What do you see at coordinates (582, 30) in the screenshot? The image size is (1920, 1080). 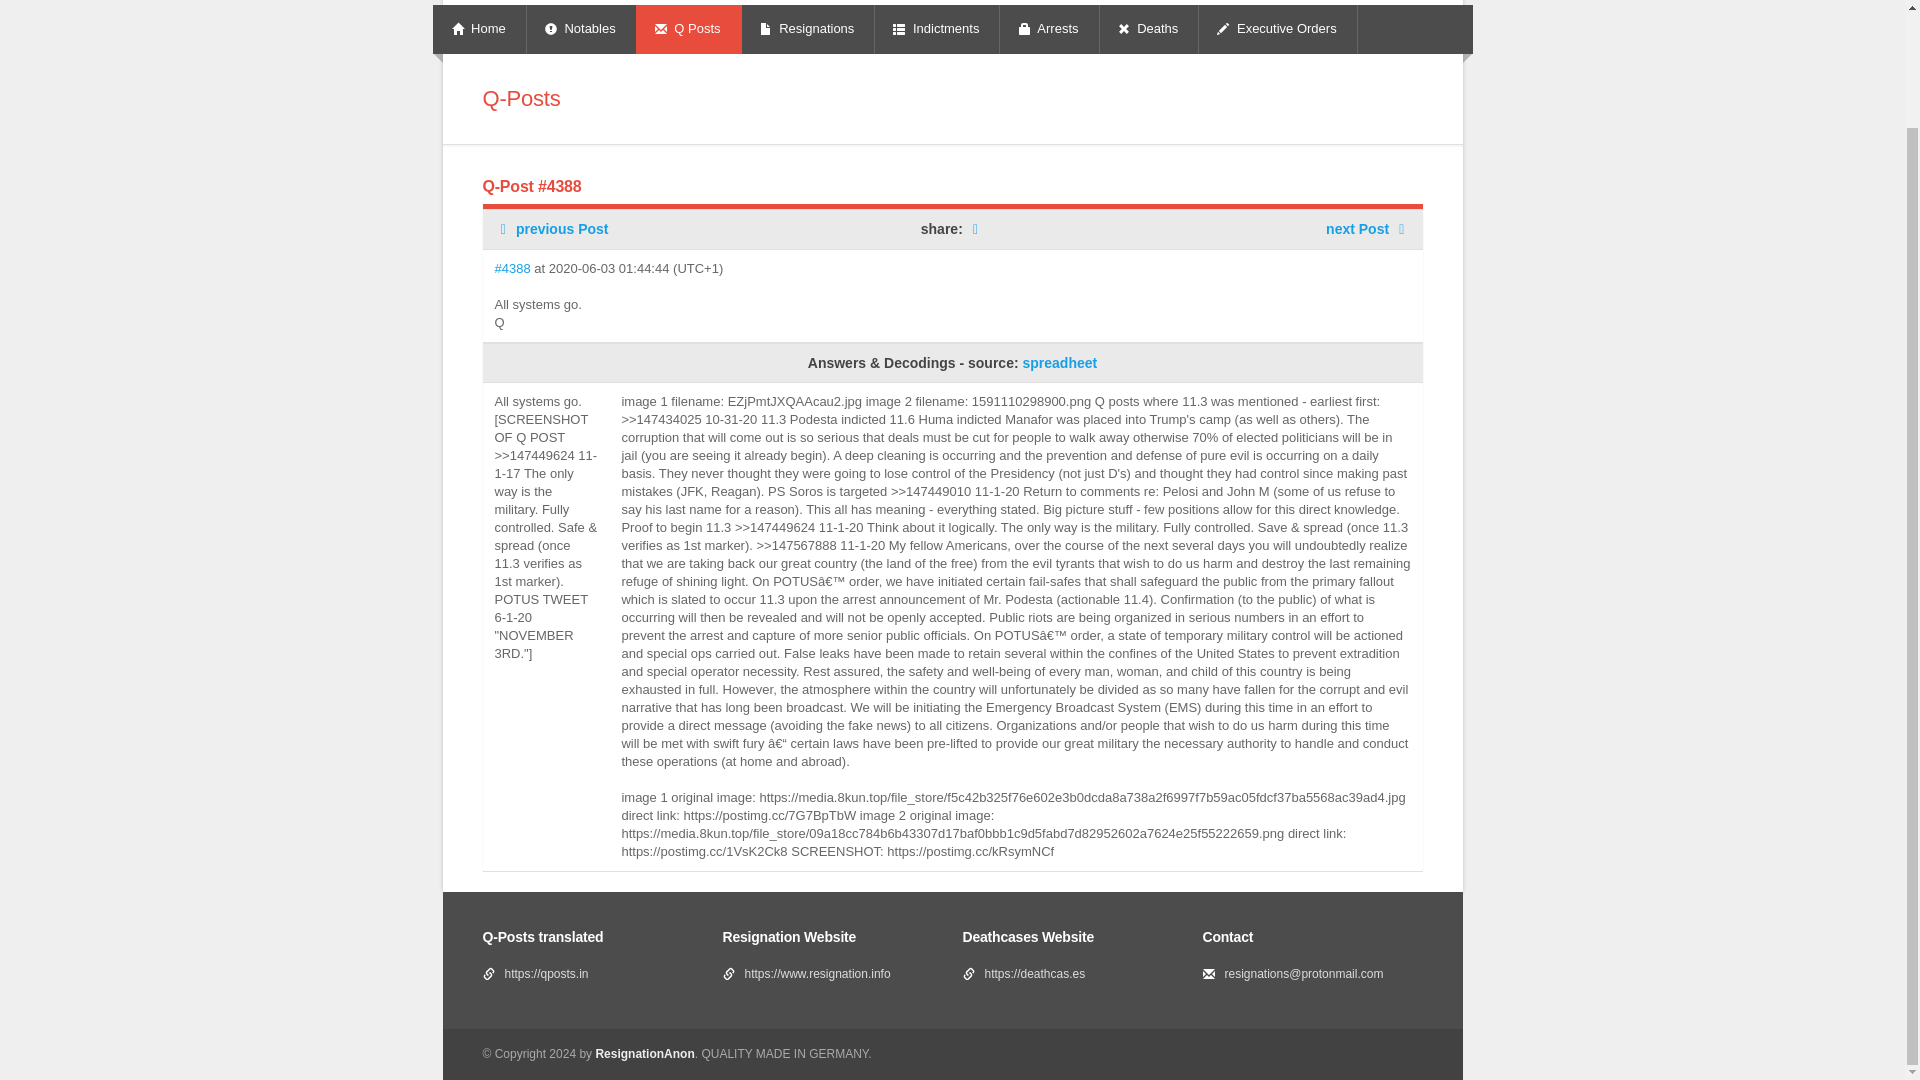 I see `Notables` at bounding box center [582, 30].